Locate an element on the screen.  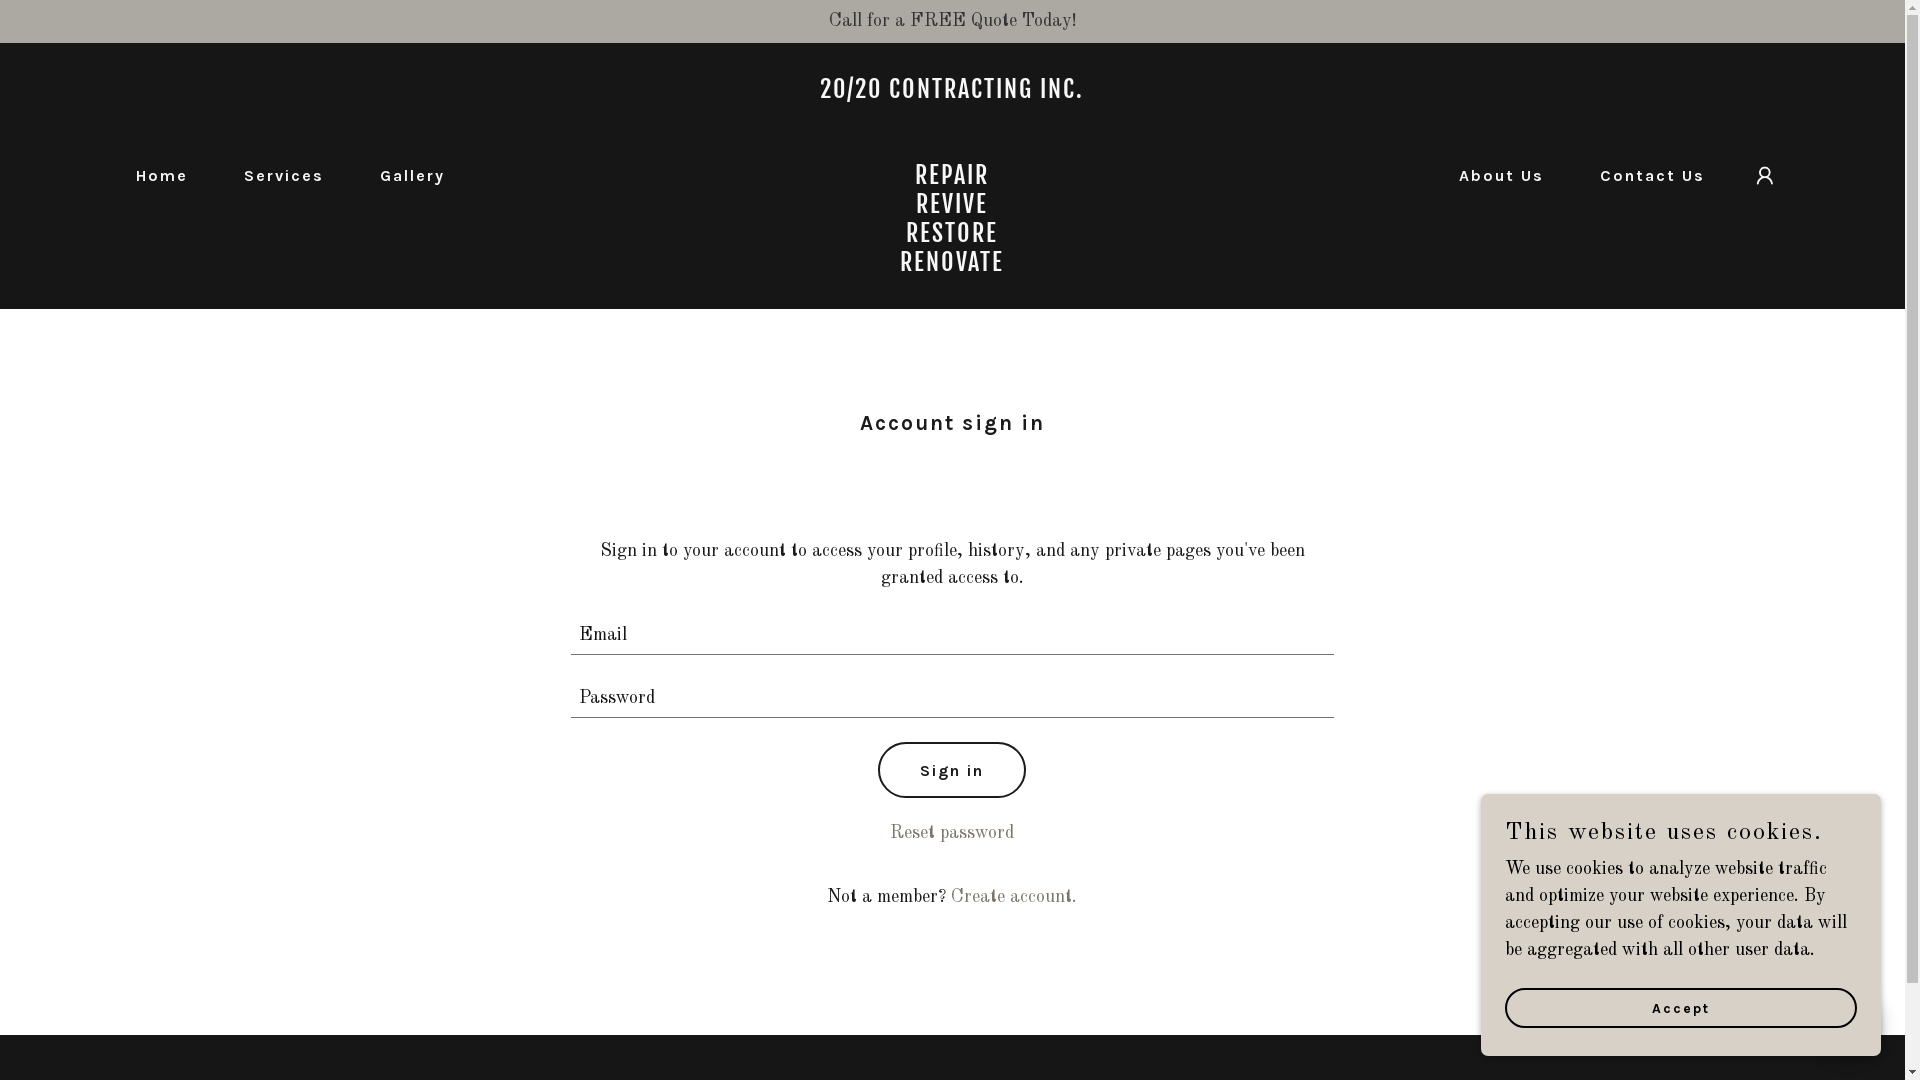
Create account. is located at coordinates (1014, 897).